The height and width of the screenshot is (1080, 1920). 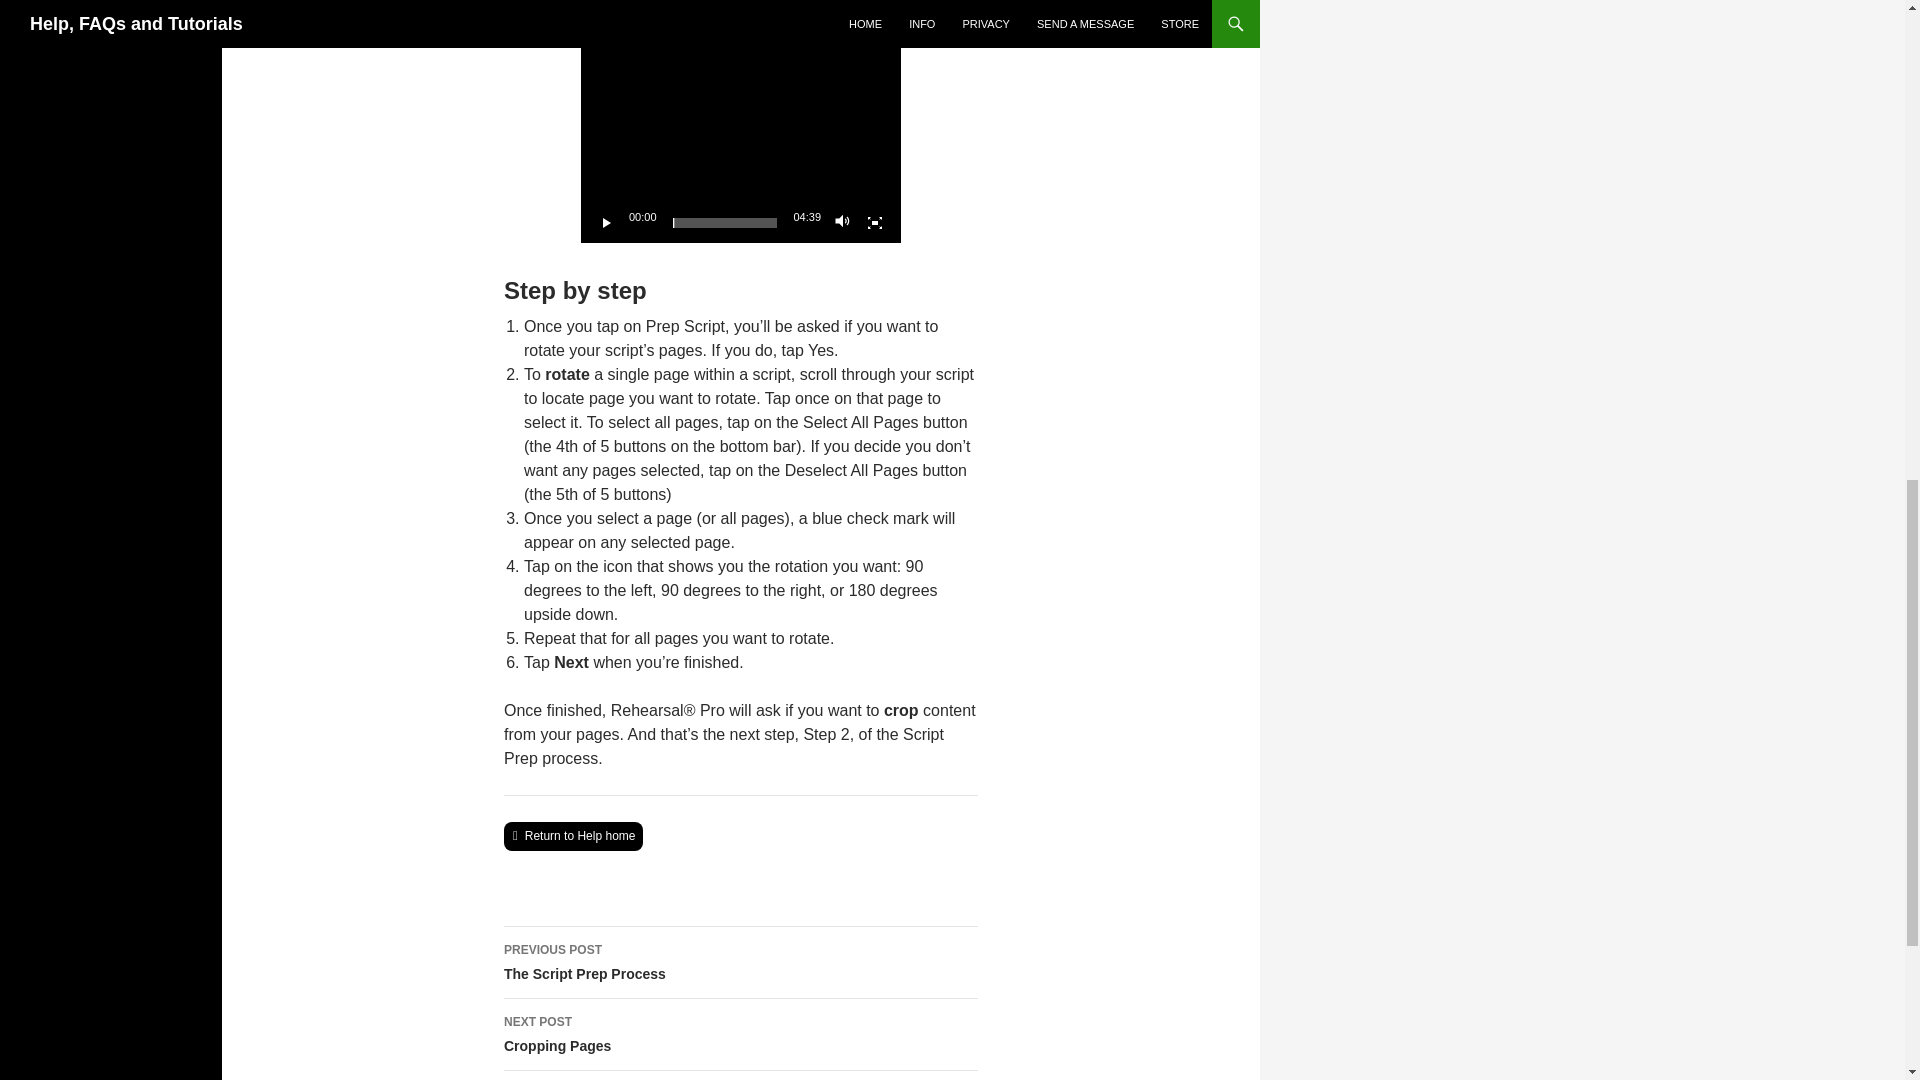 I want to click on Play, so click(x=573, y=836).